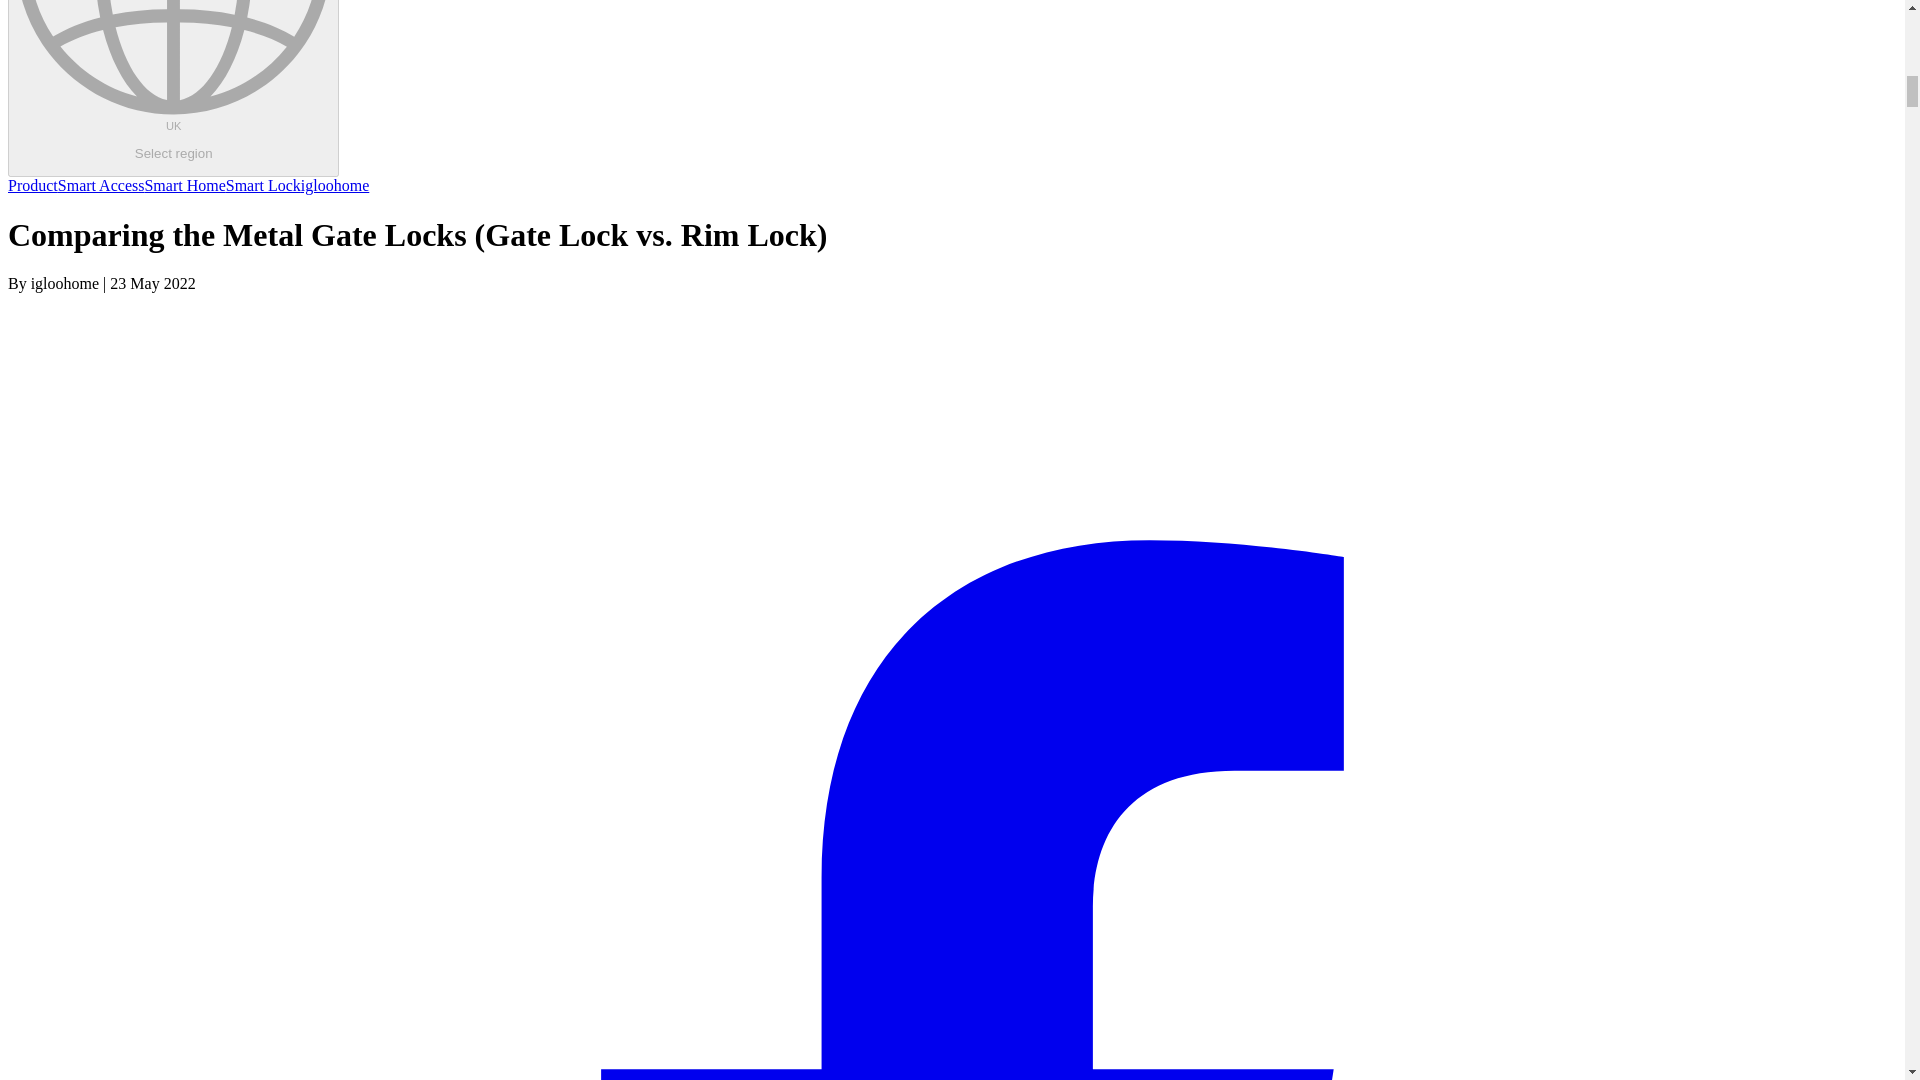  I want to click on Smart Home, so click(184, 186).